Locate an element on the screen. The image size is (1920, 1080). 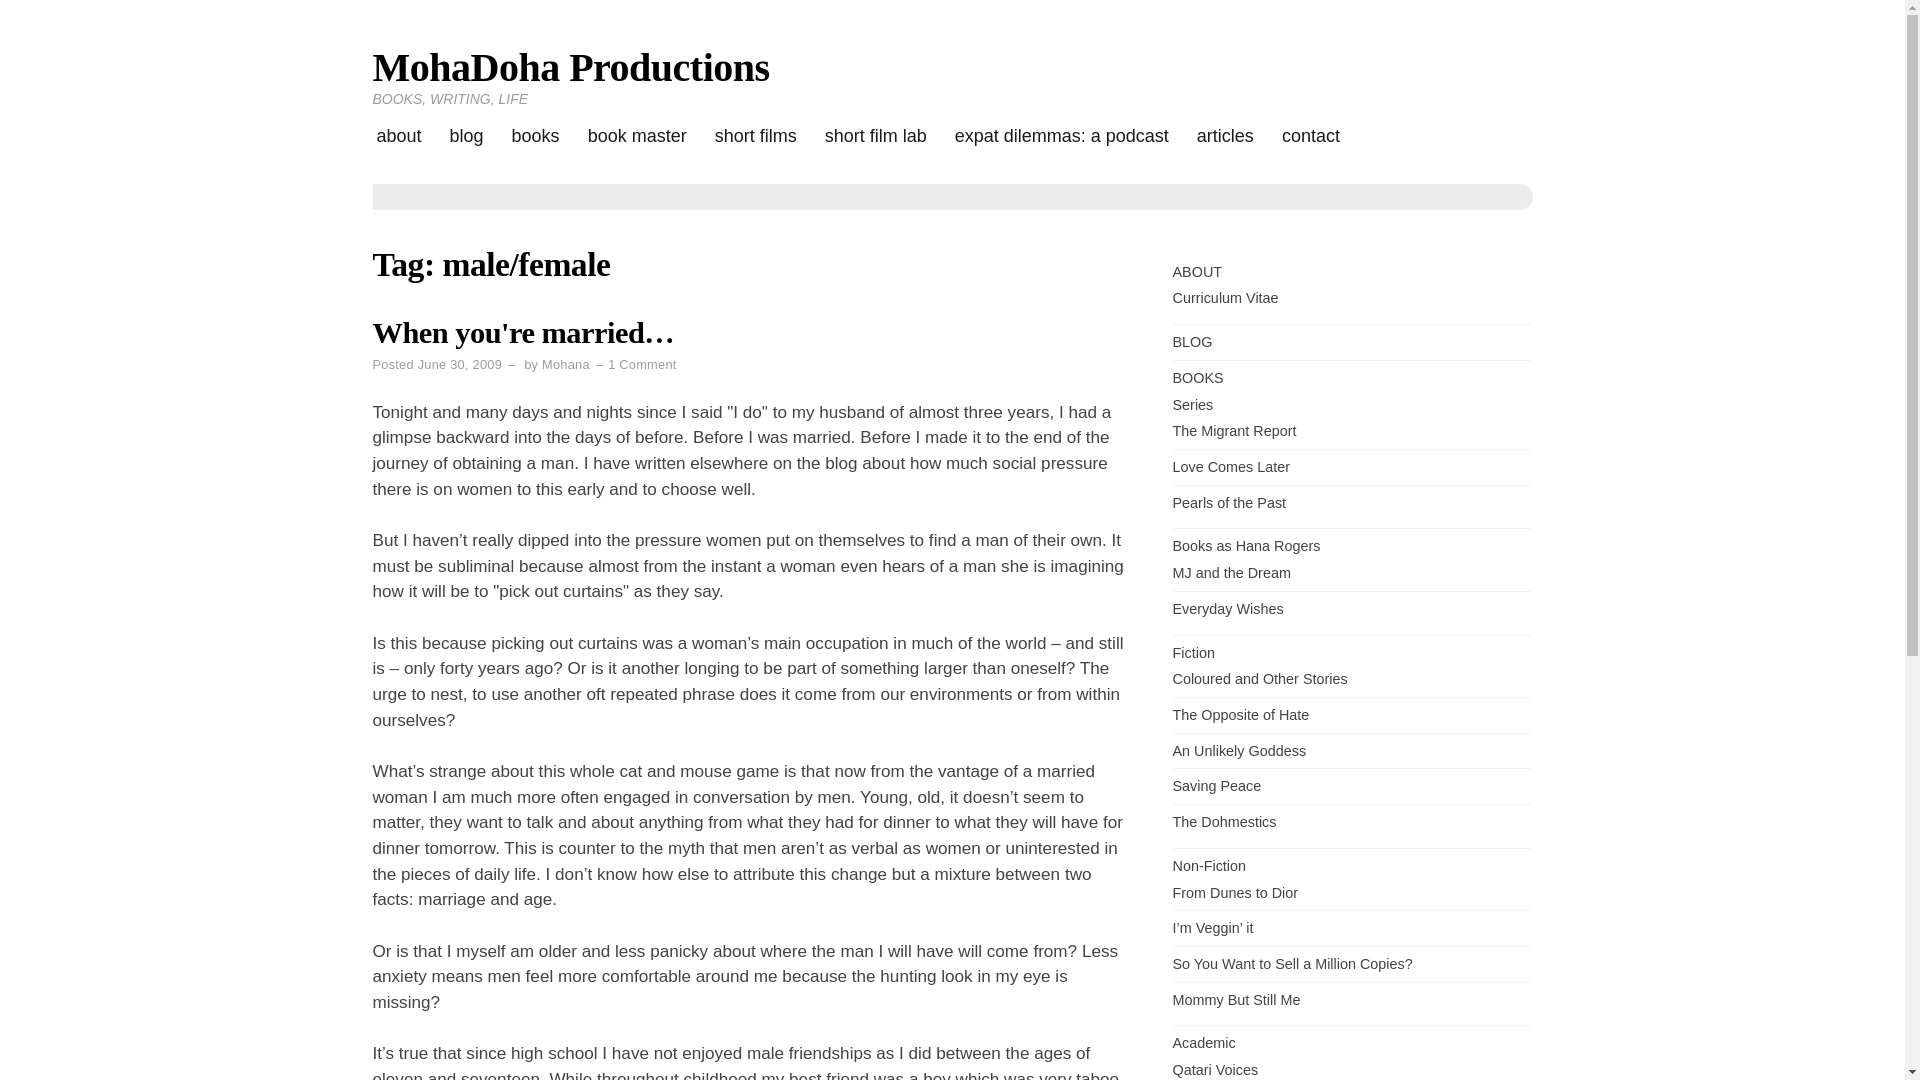
about is located at coordinates (398, 136).